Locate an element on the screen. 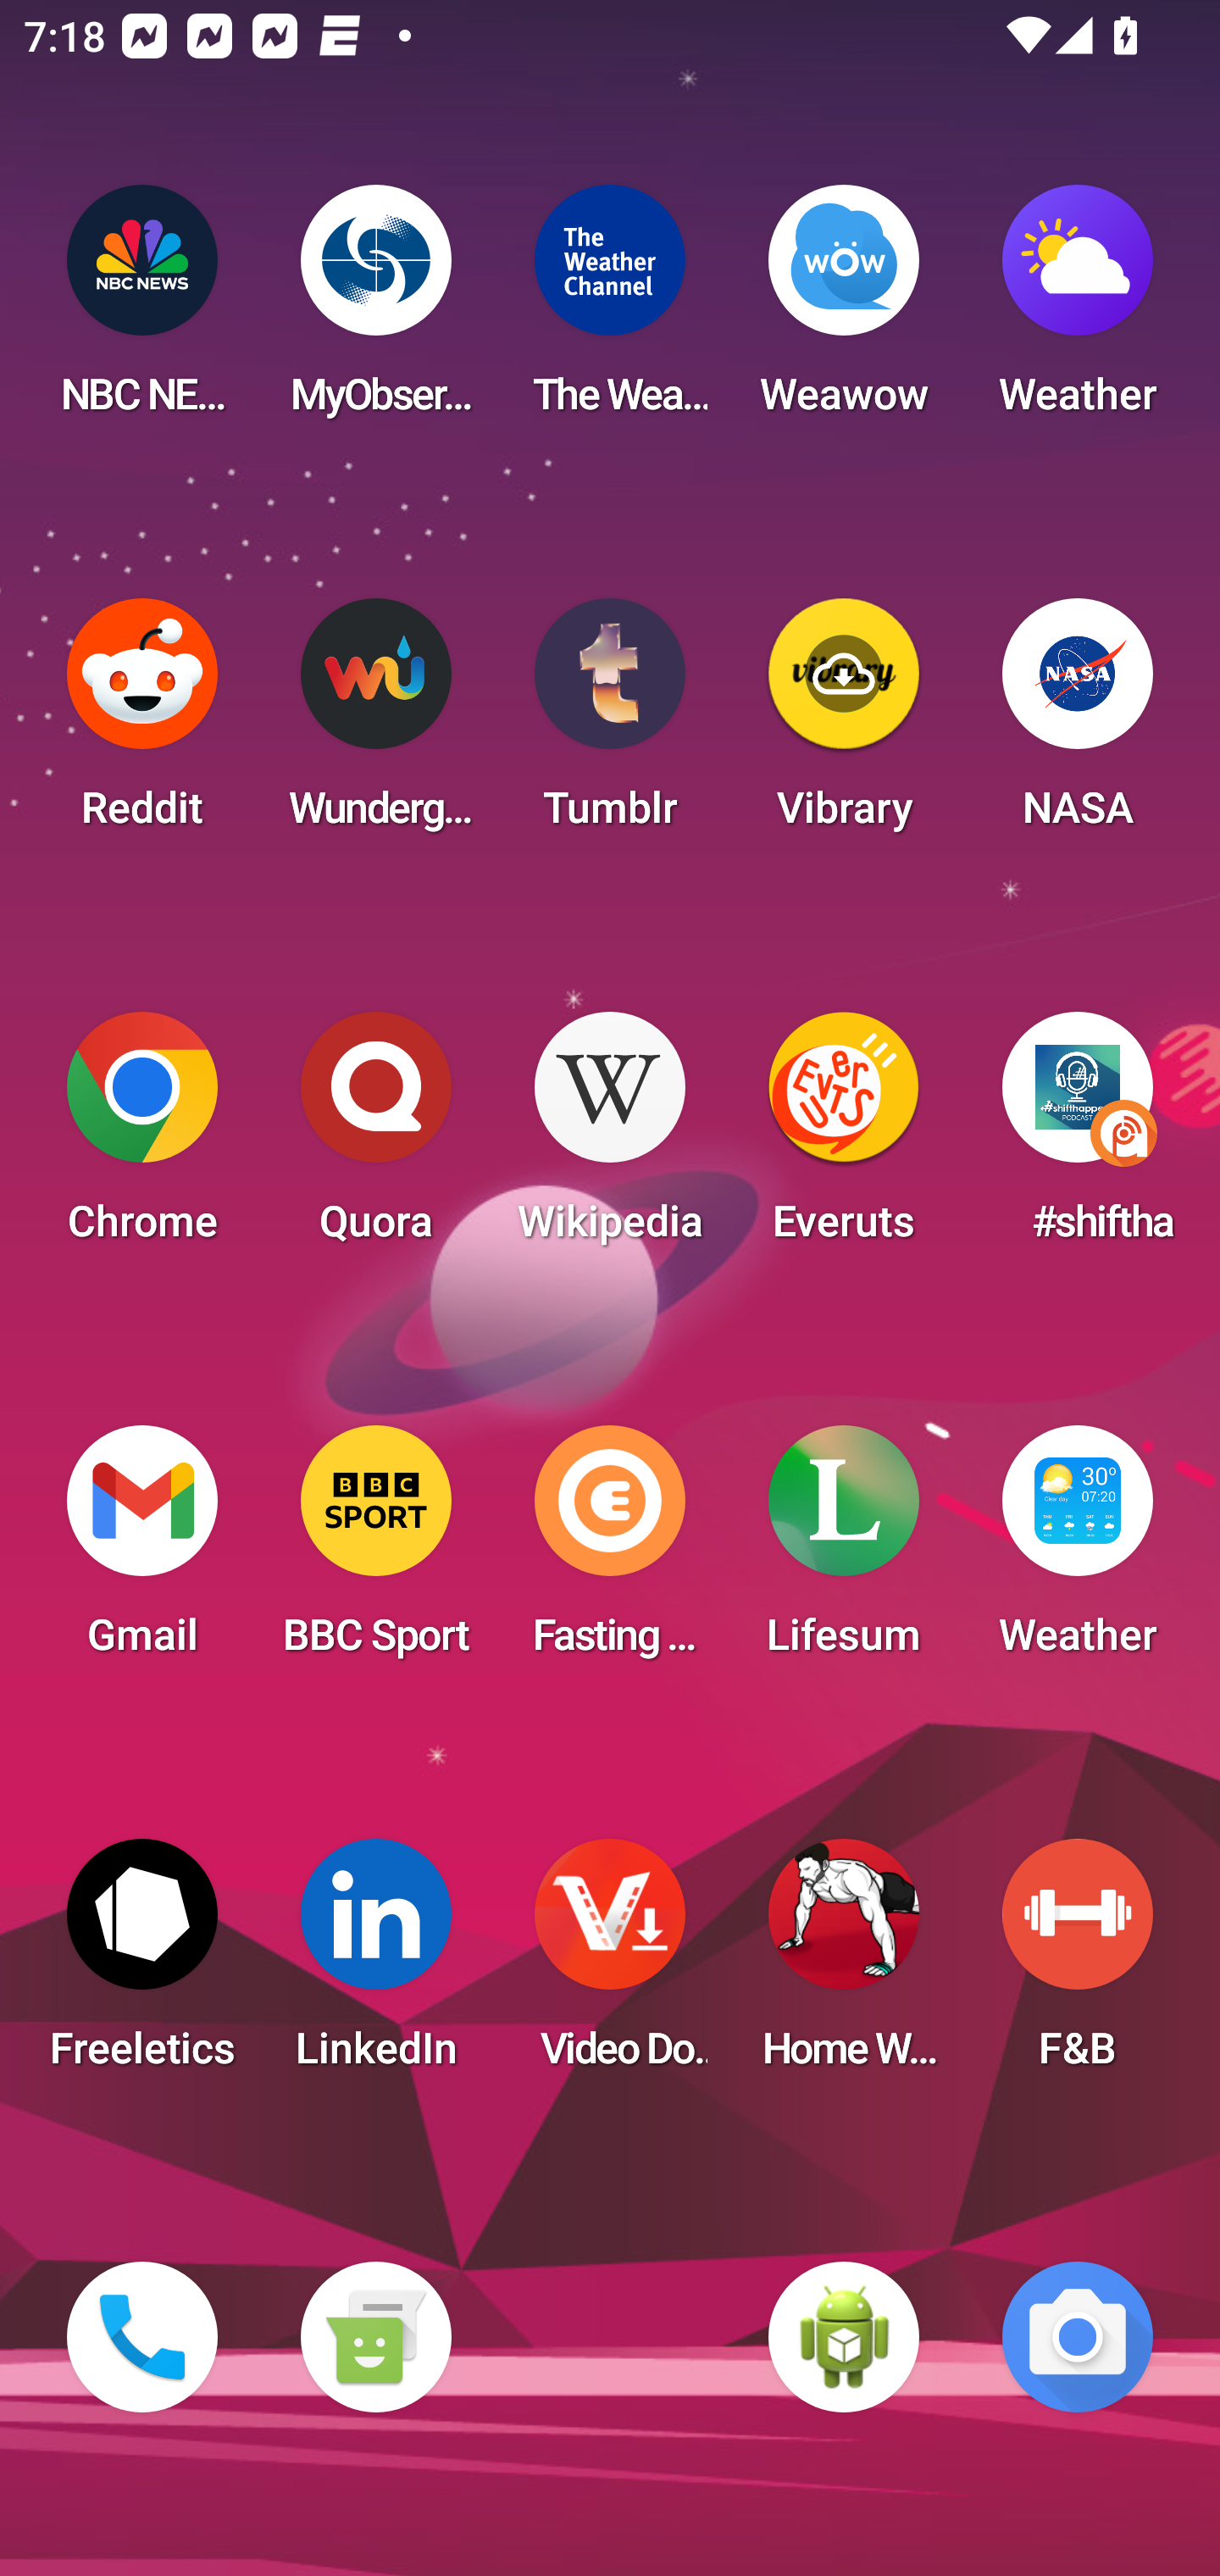 This screenshot has height=2576, width=1220. Quora is located at coordinates (375, 1137).